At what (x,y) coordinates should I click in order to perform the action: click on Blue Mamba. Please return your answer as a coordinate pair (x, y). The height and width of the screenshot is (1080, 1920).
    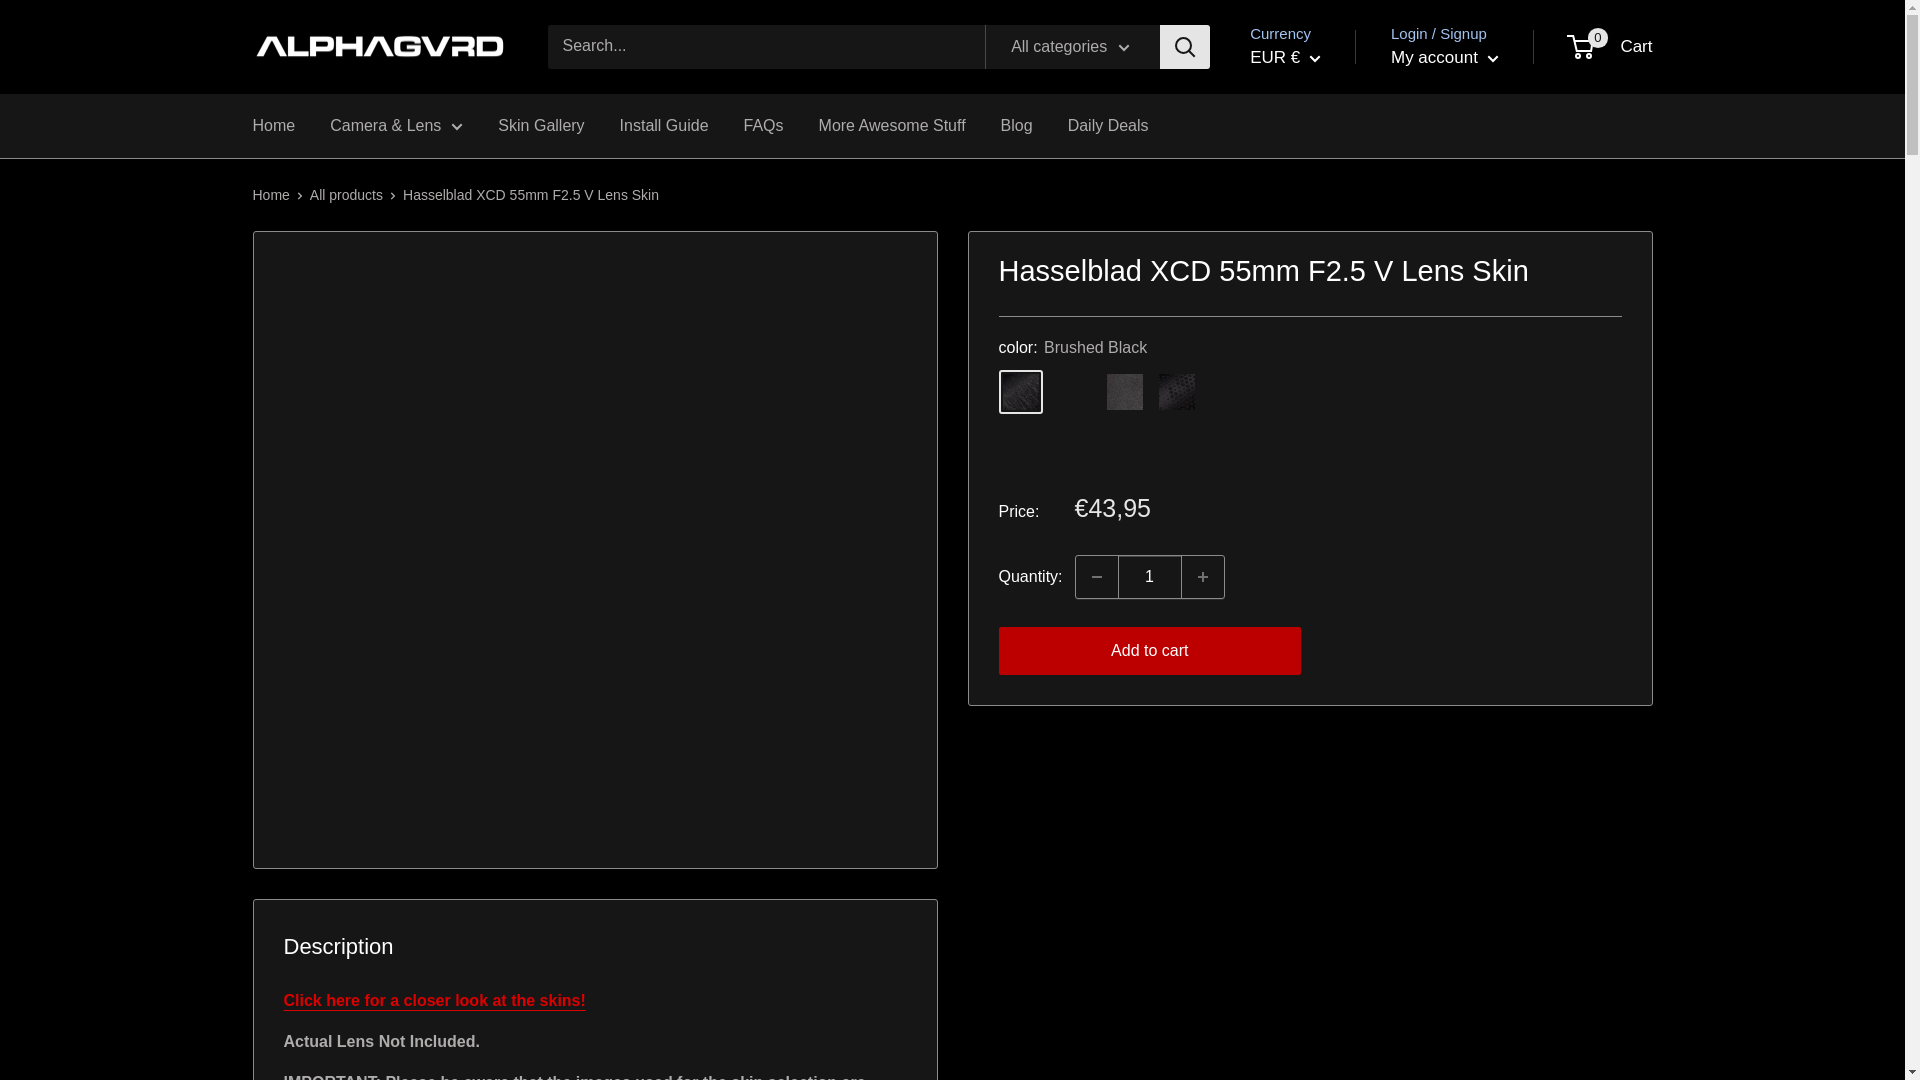
    Looking at the image, I should click on (1279, 392).